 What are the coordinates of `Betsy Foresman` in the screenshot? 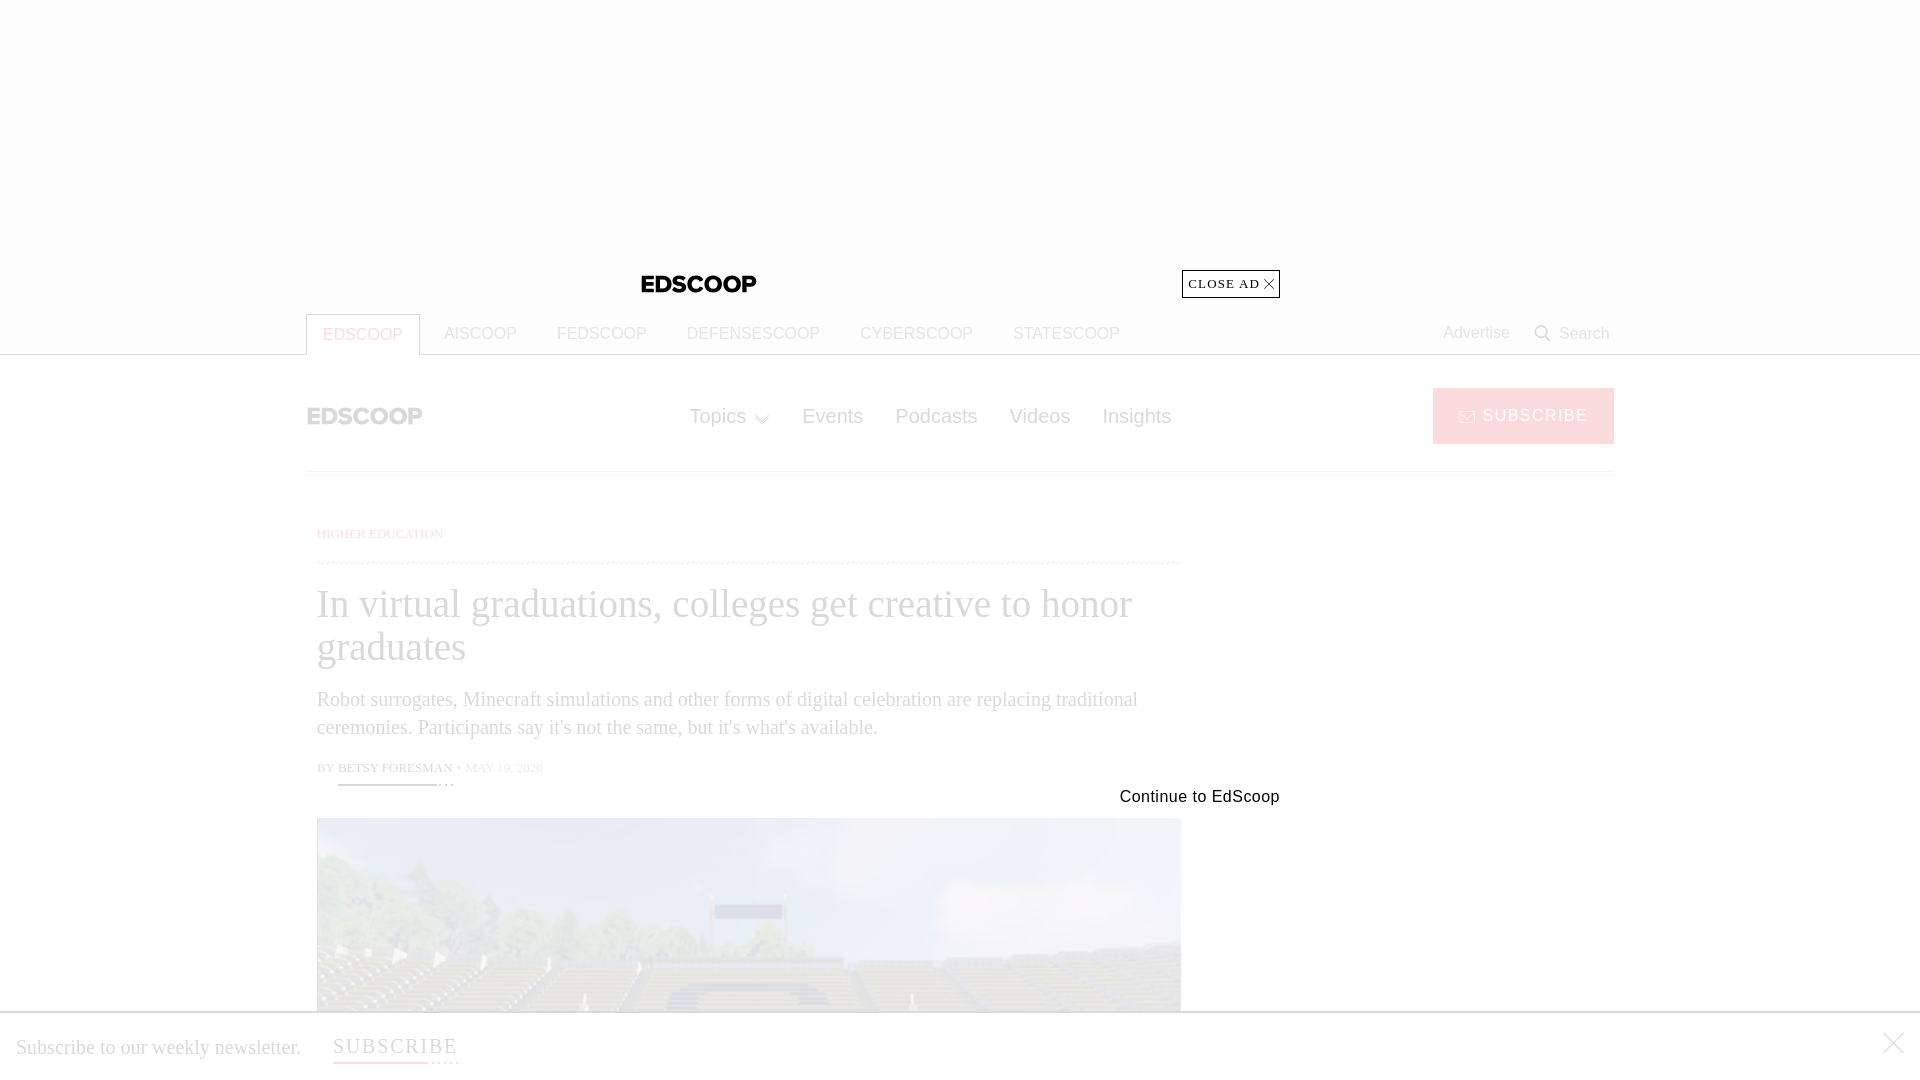 It's located at (395, 770).